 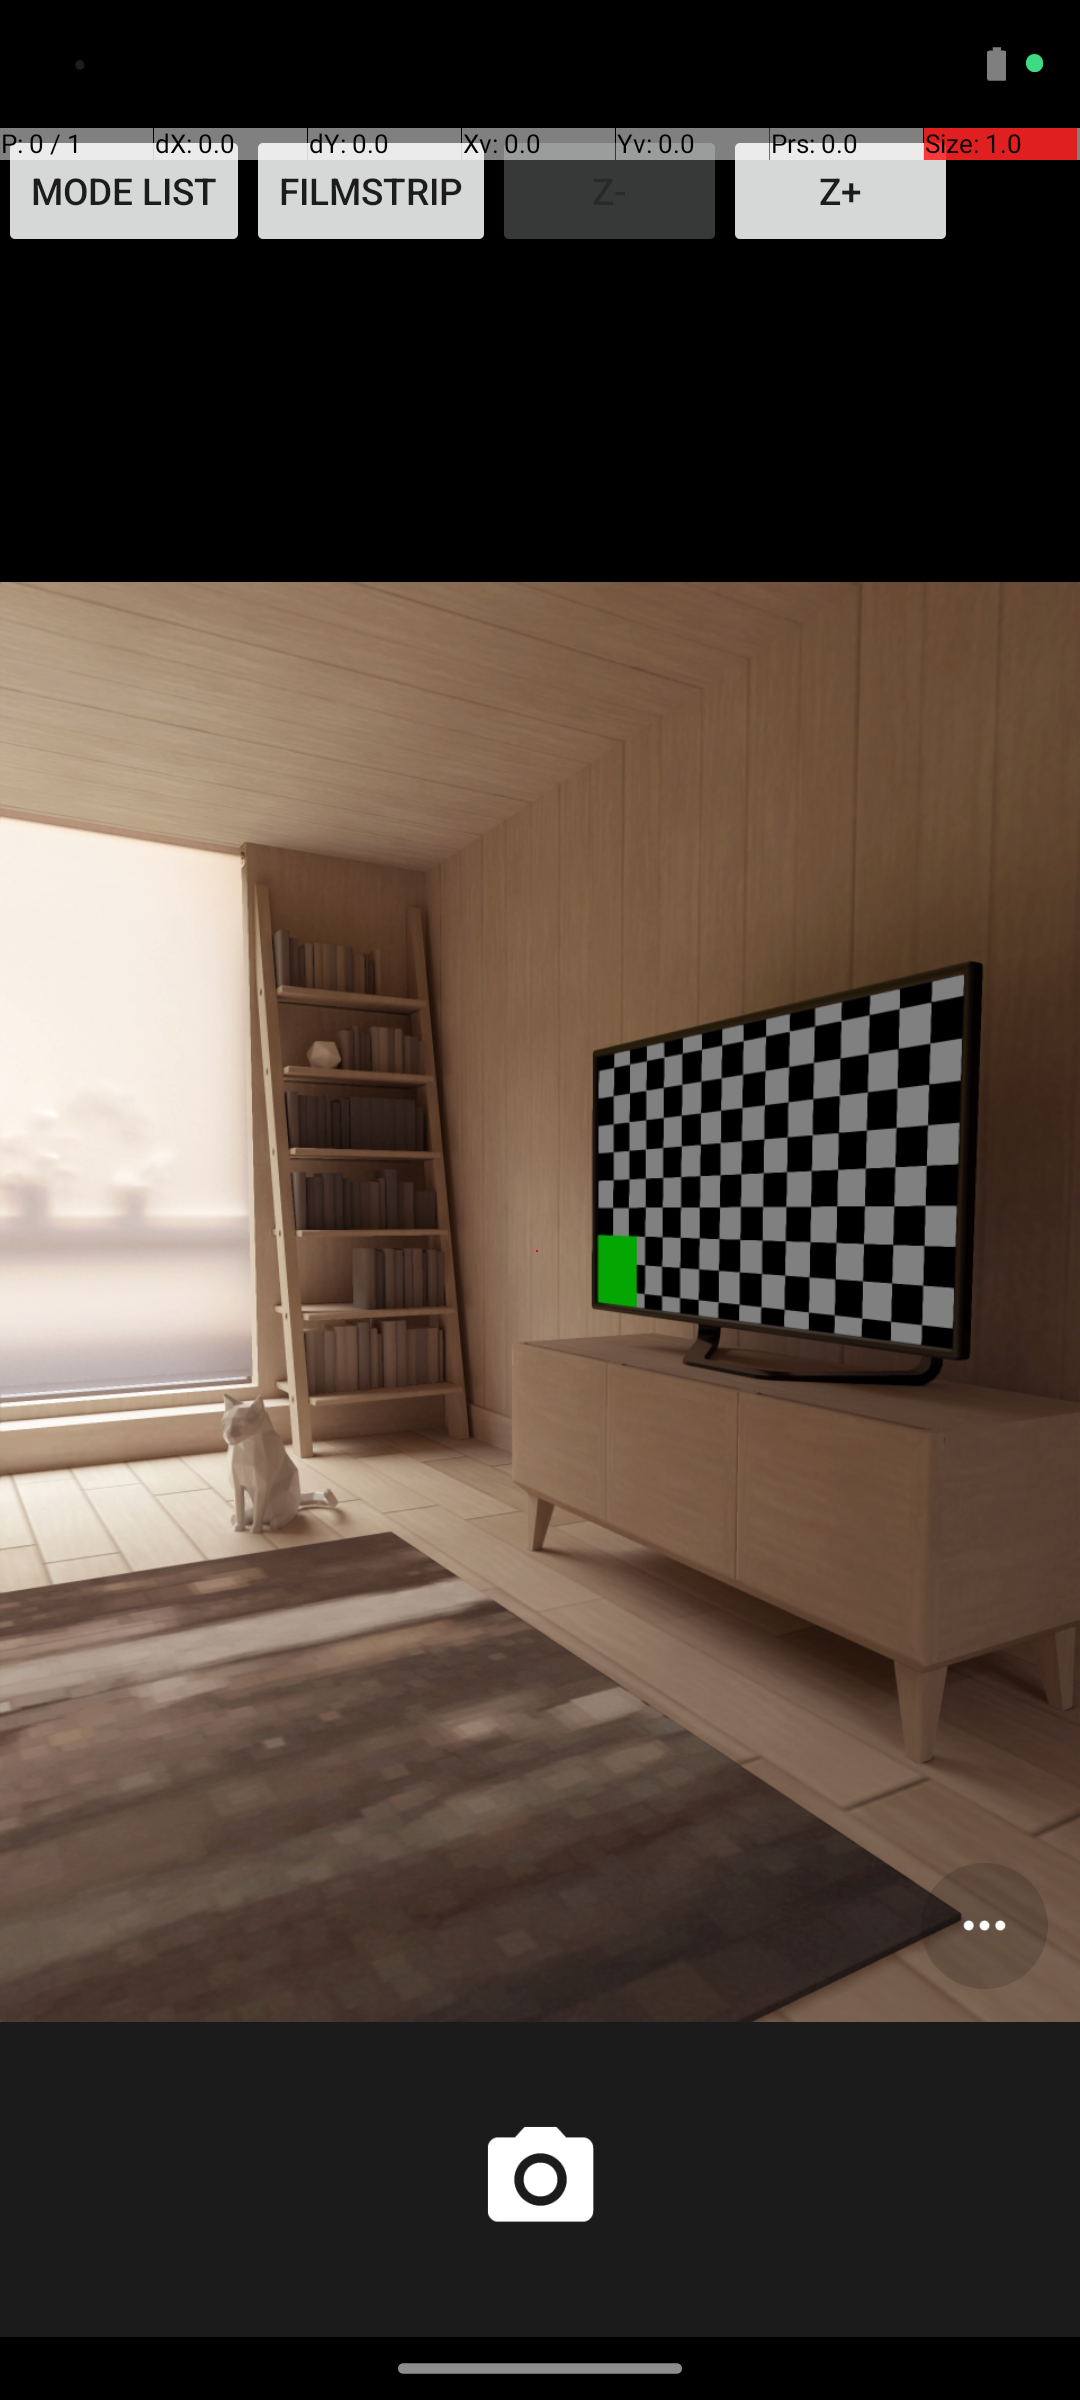 I want to click on MODE LIST, so click(x=124, y=191).